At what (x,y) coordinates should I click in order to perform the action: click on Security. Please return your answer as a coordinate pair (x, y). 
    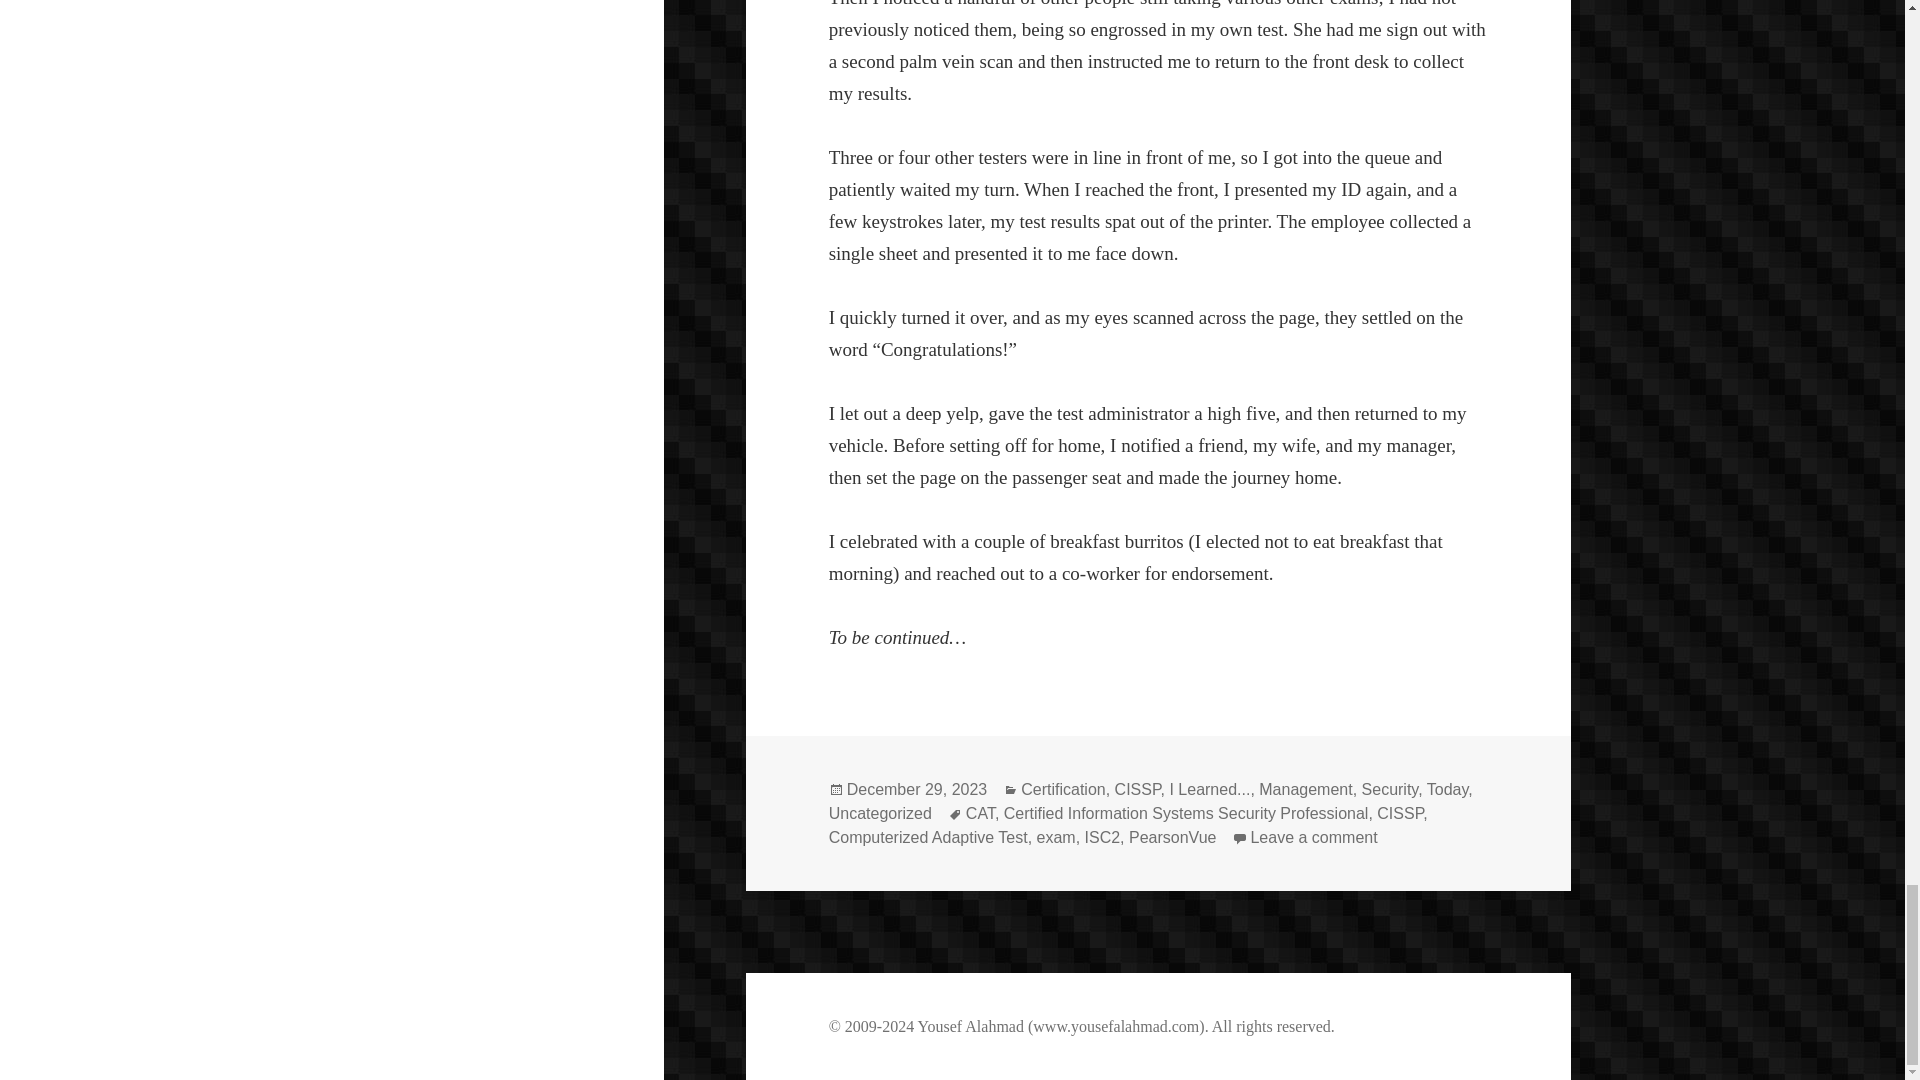
    Looking at the image, I should click on (1209, 790).